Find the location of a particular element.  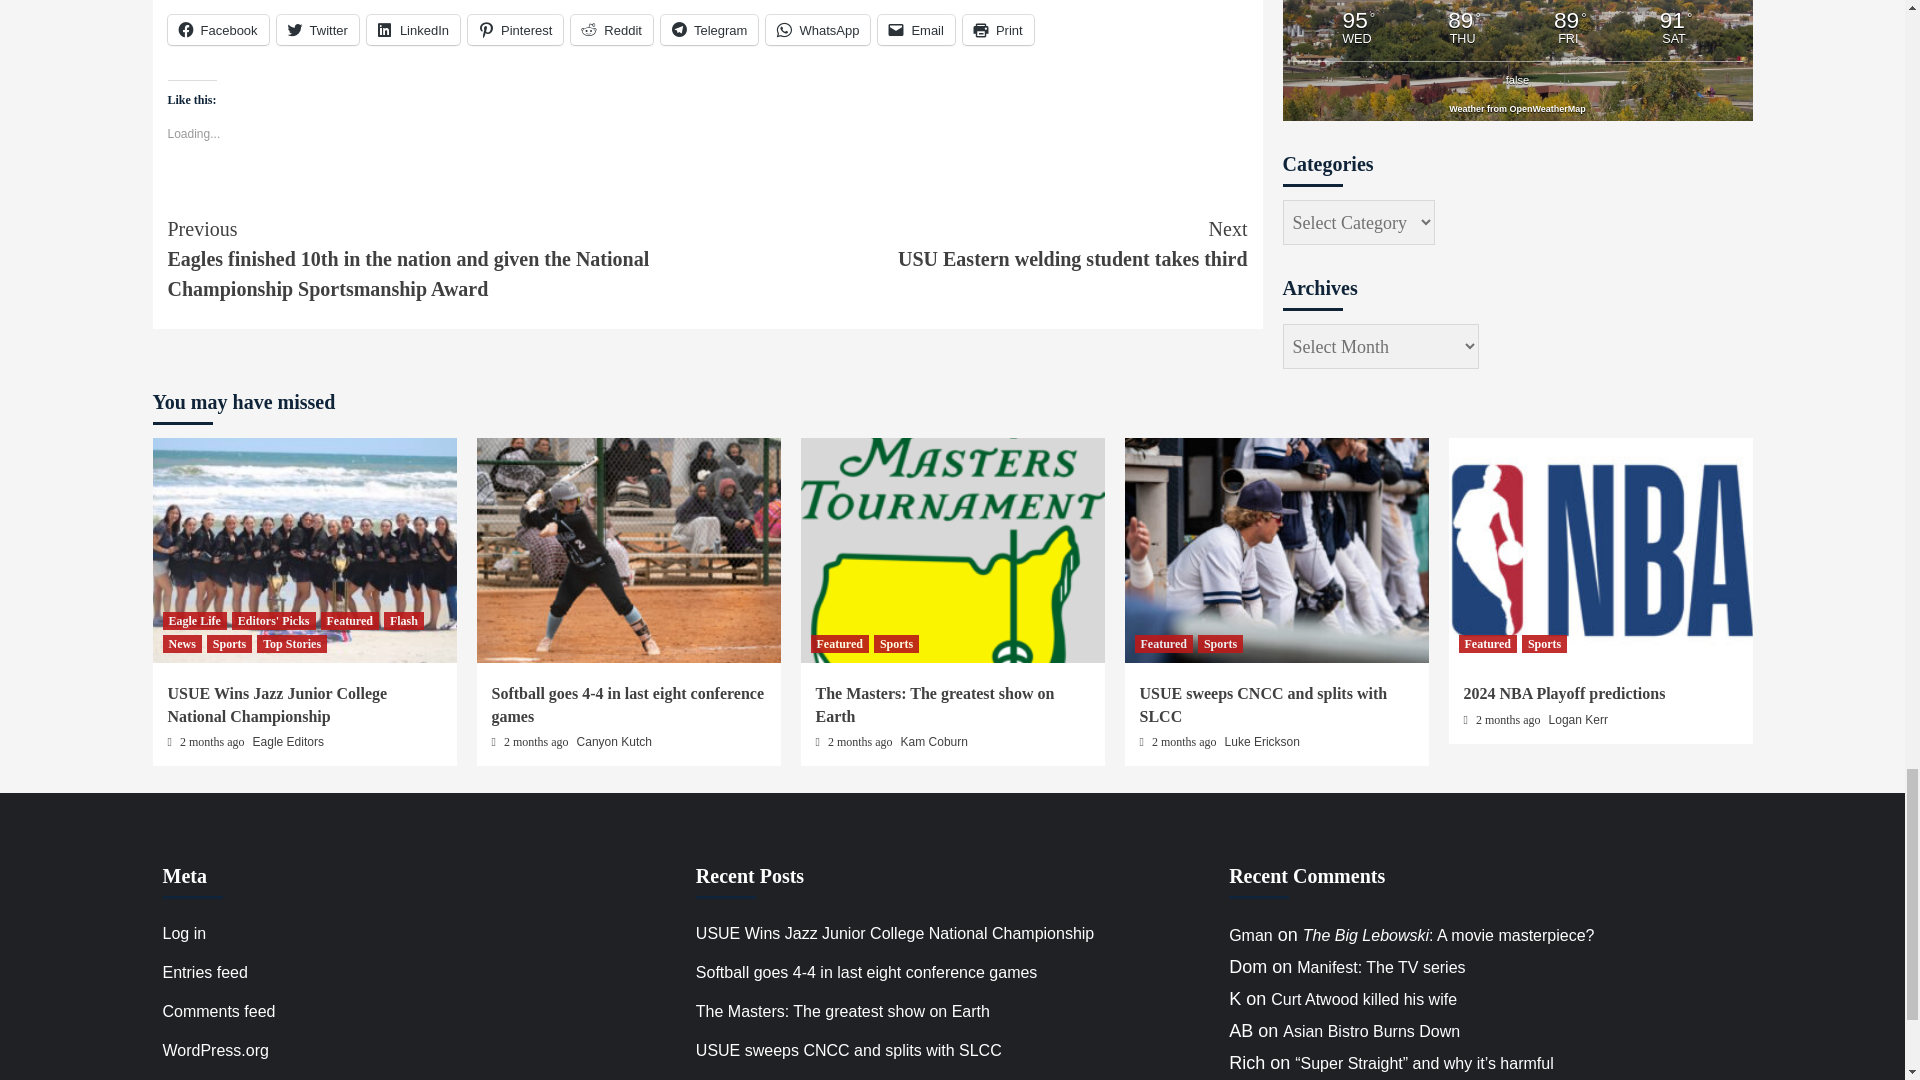

Click to share on Pinterest is located at coordinates (515, 30).